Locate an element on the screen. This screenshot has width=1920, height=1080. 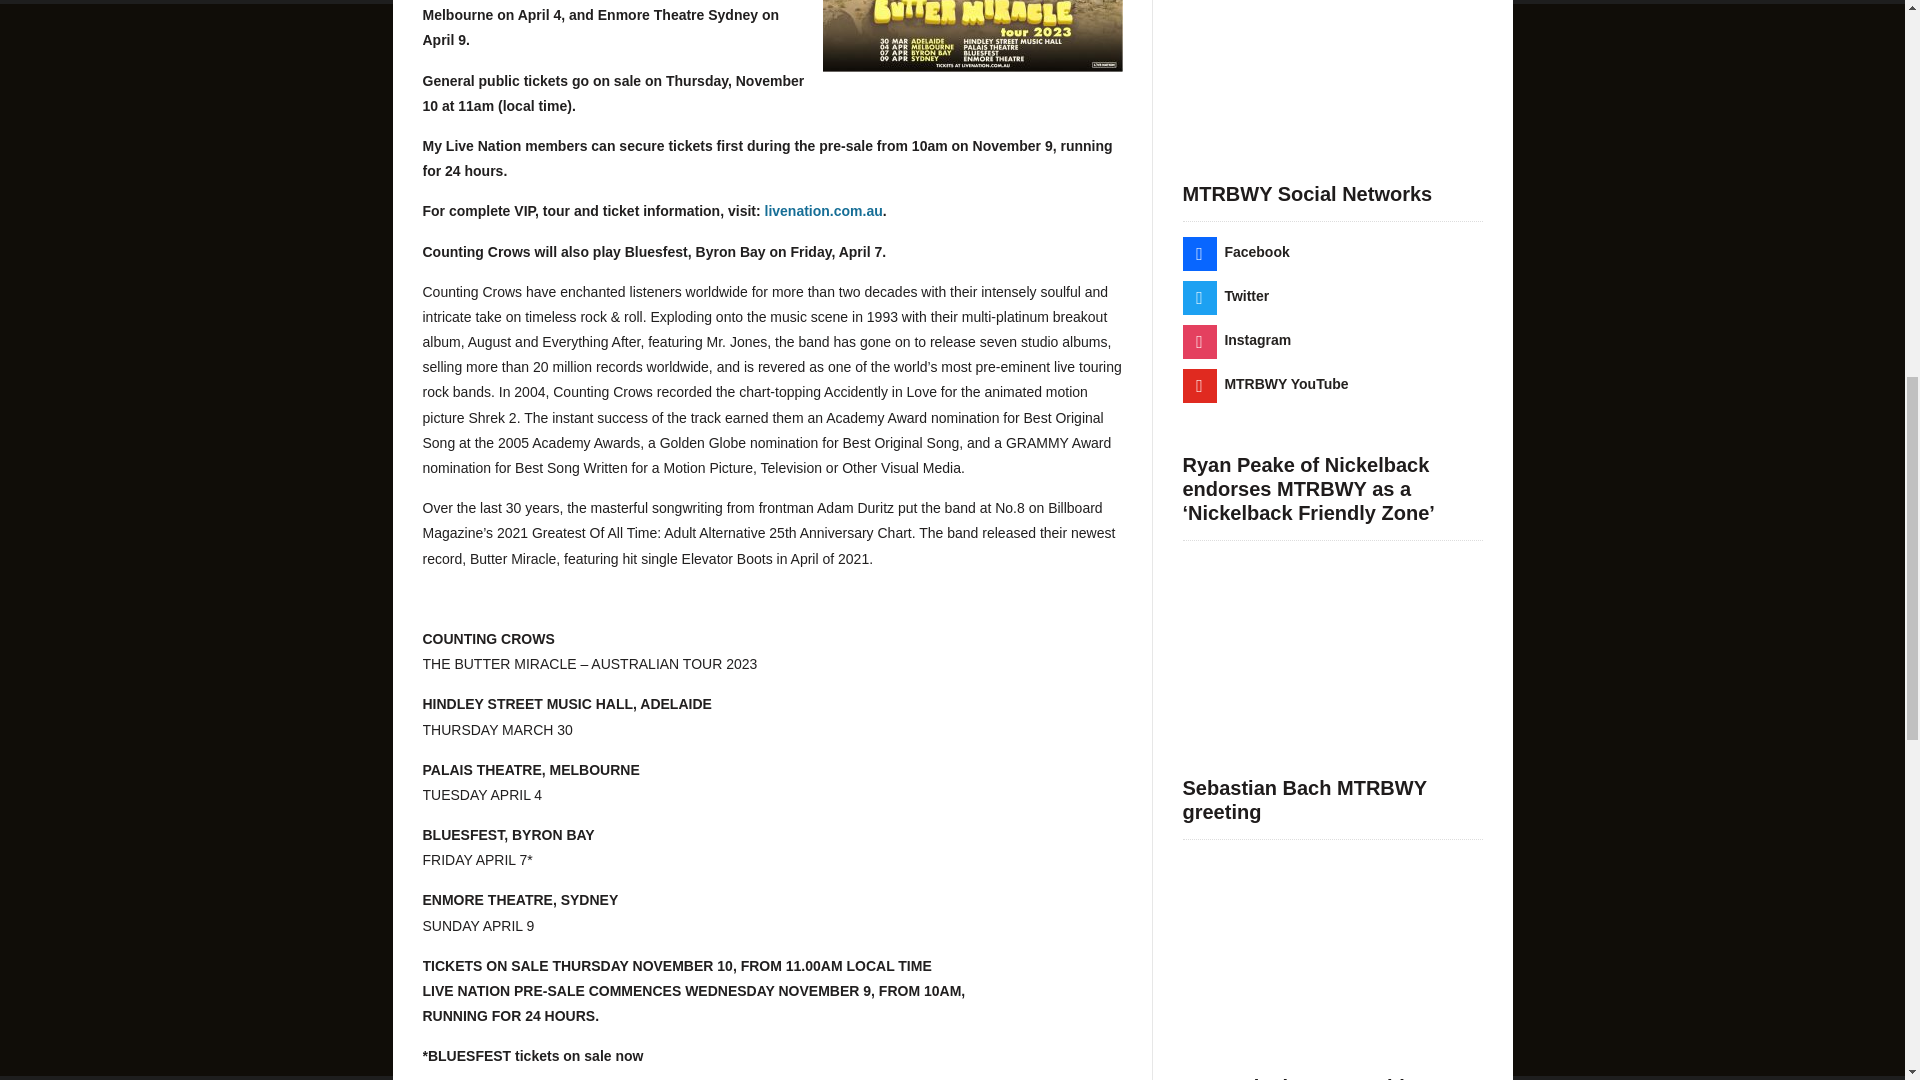
MTRBWY YouTube is located at coordinates (1264, 384).